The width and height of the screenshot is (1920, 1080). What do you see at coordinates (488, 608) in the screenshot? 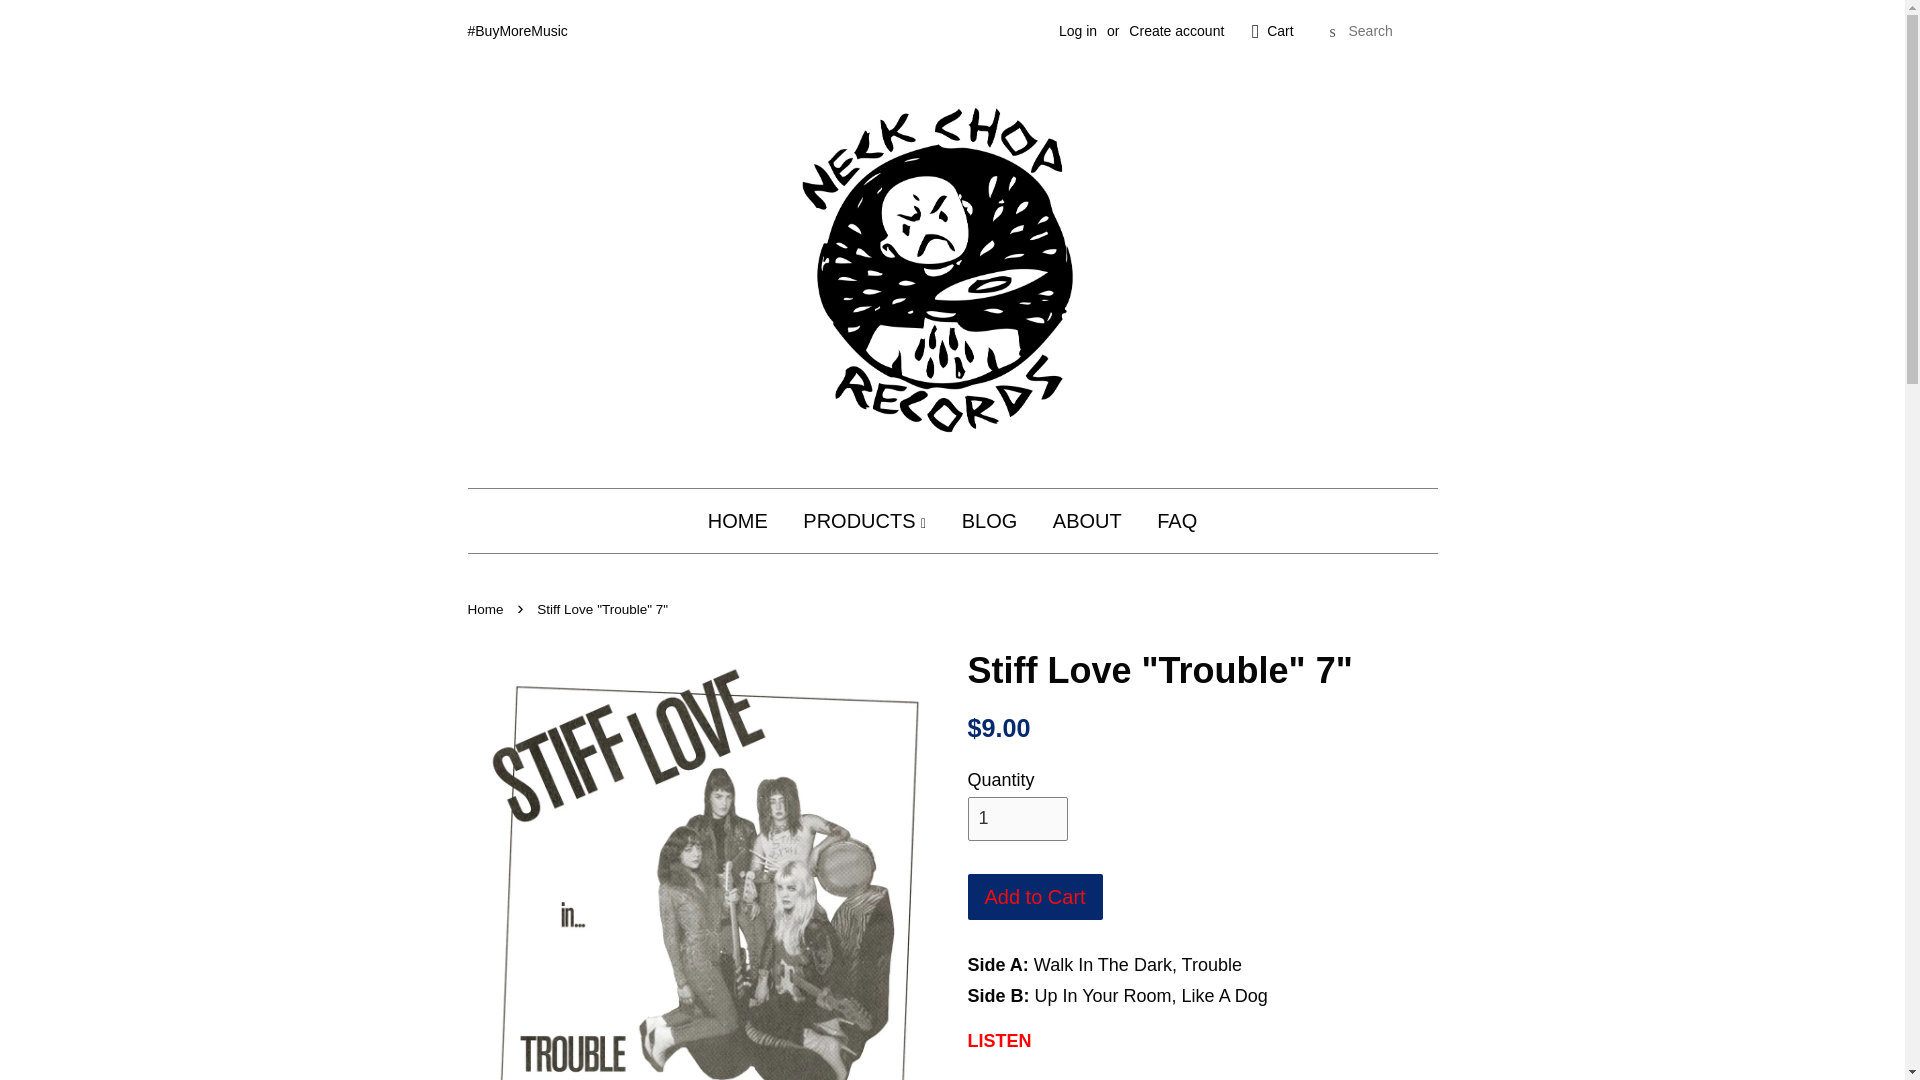
I see `Home` at bounding box center [488, 608].